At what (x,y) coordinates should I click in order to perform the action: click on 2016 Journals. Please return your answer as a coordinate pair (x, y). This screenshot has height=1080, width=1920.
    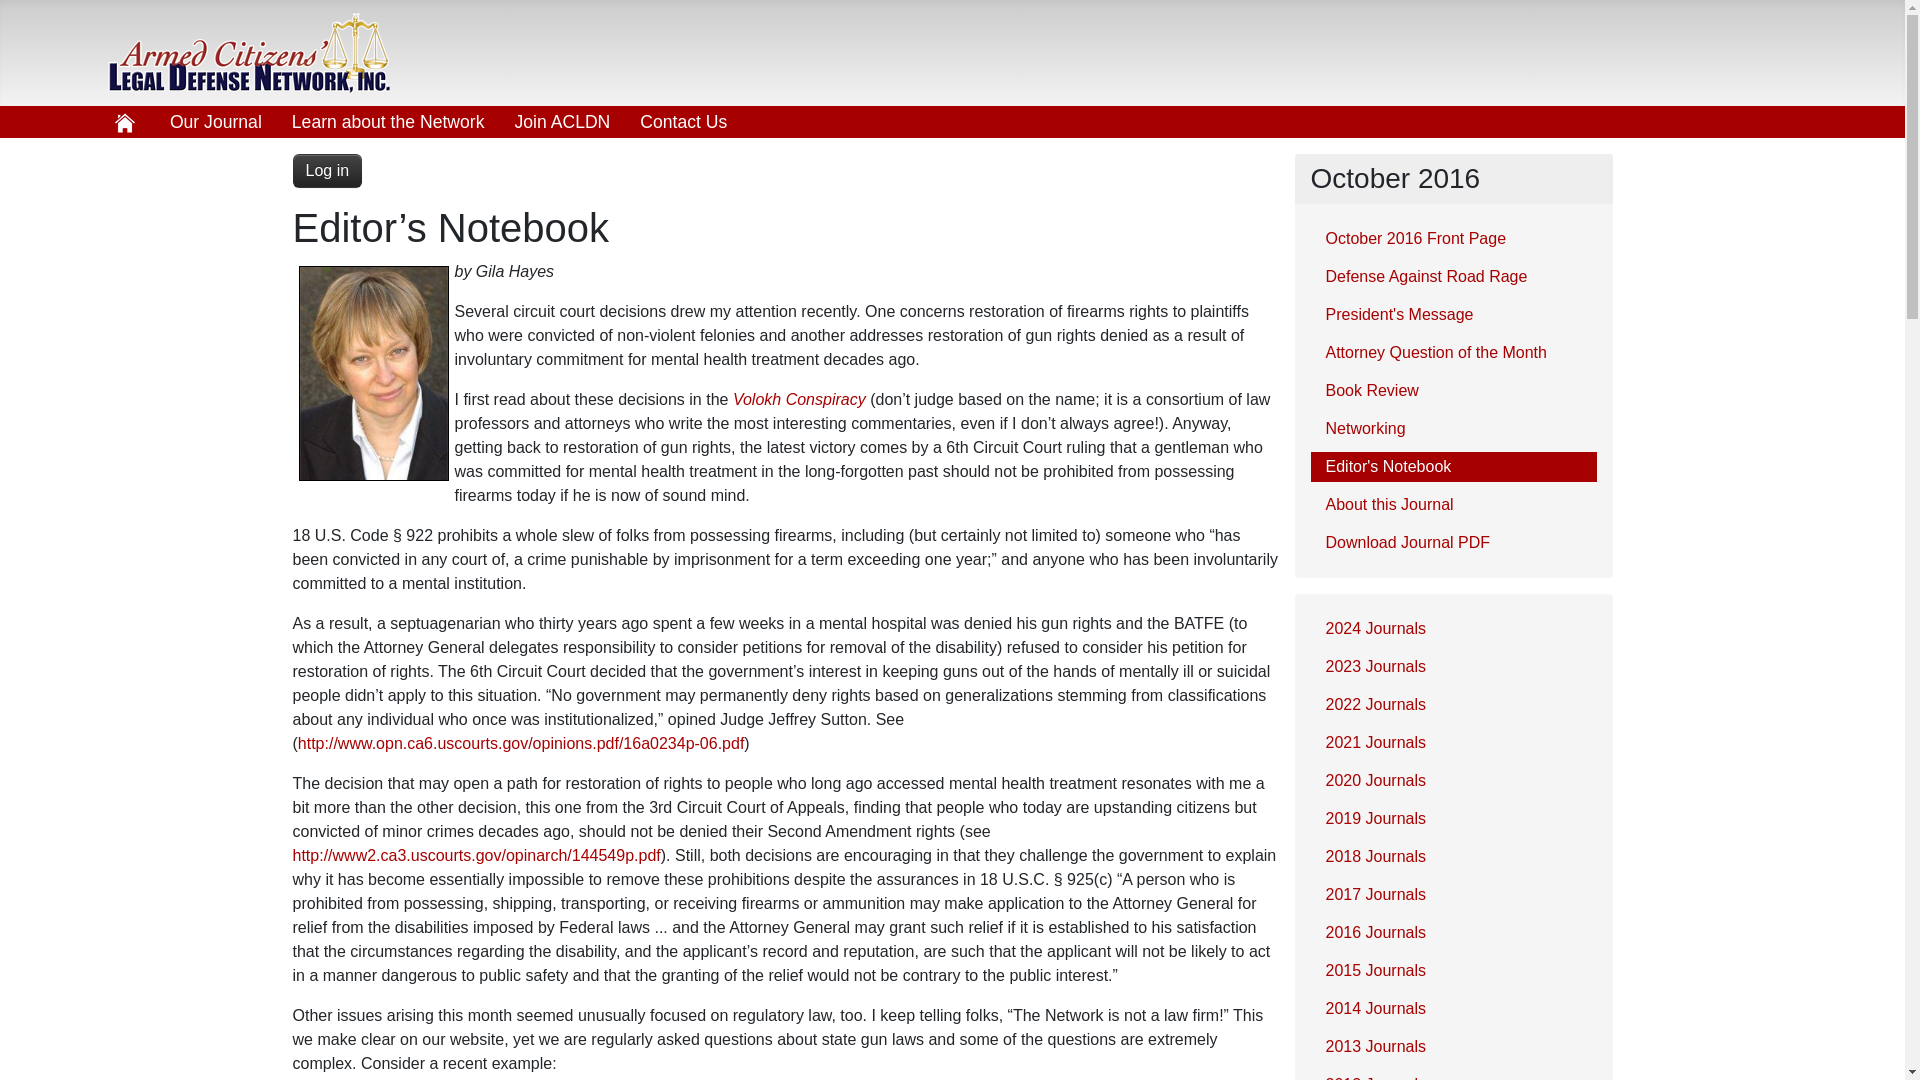
    Looking at the image, I should click on (1452, 933).